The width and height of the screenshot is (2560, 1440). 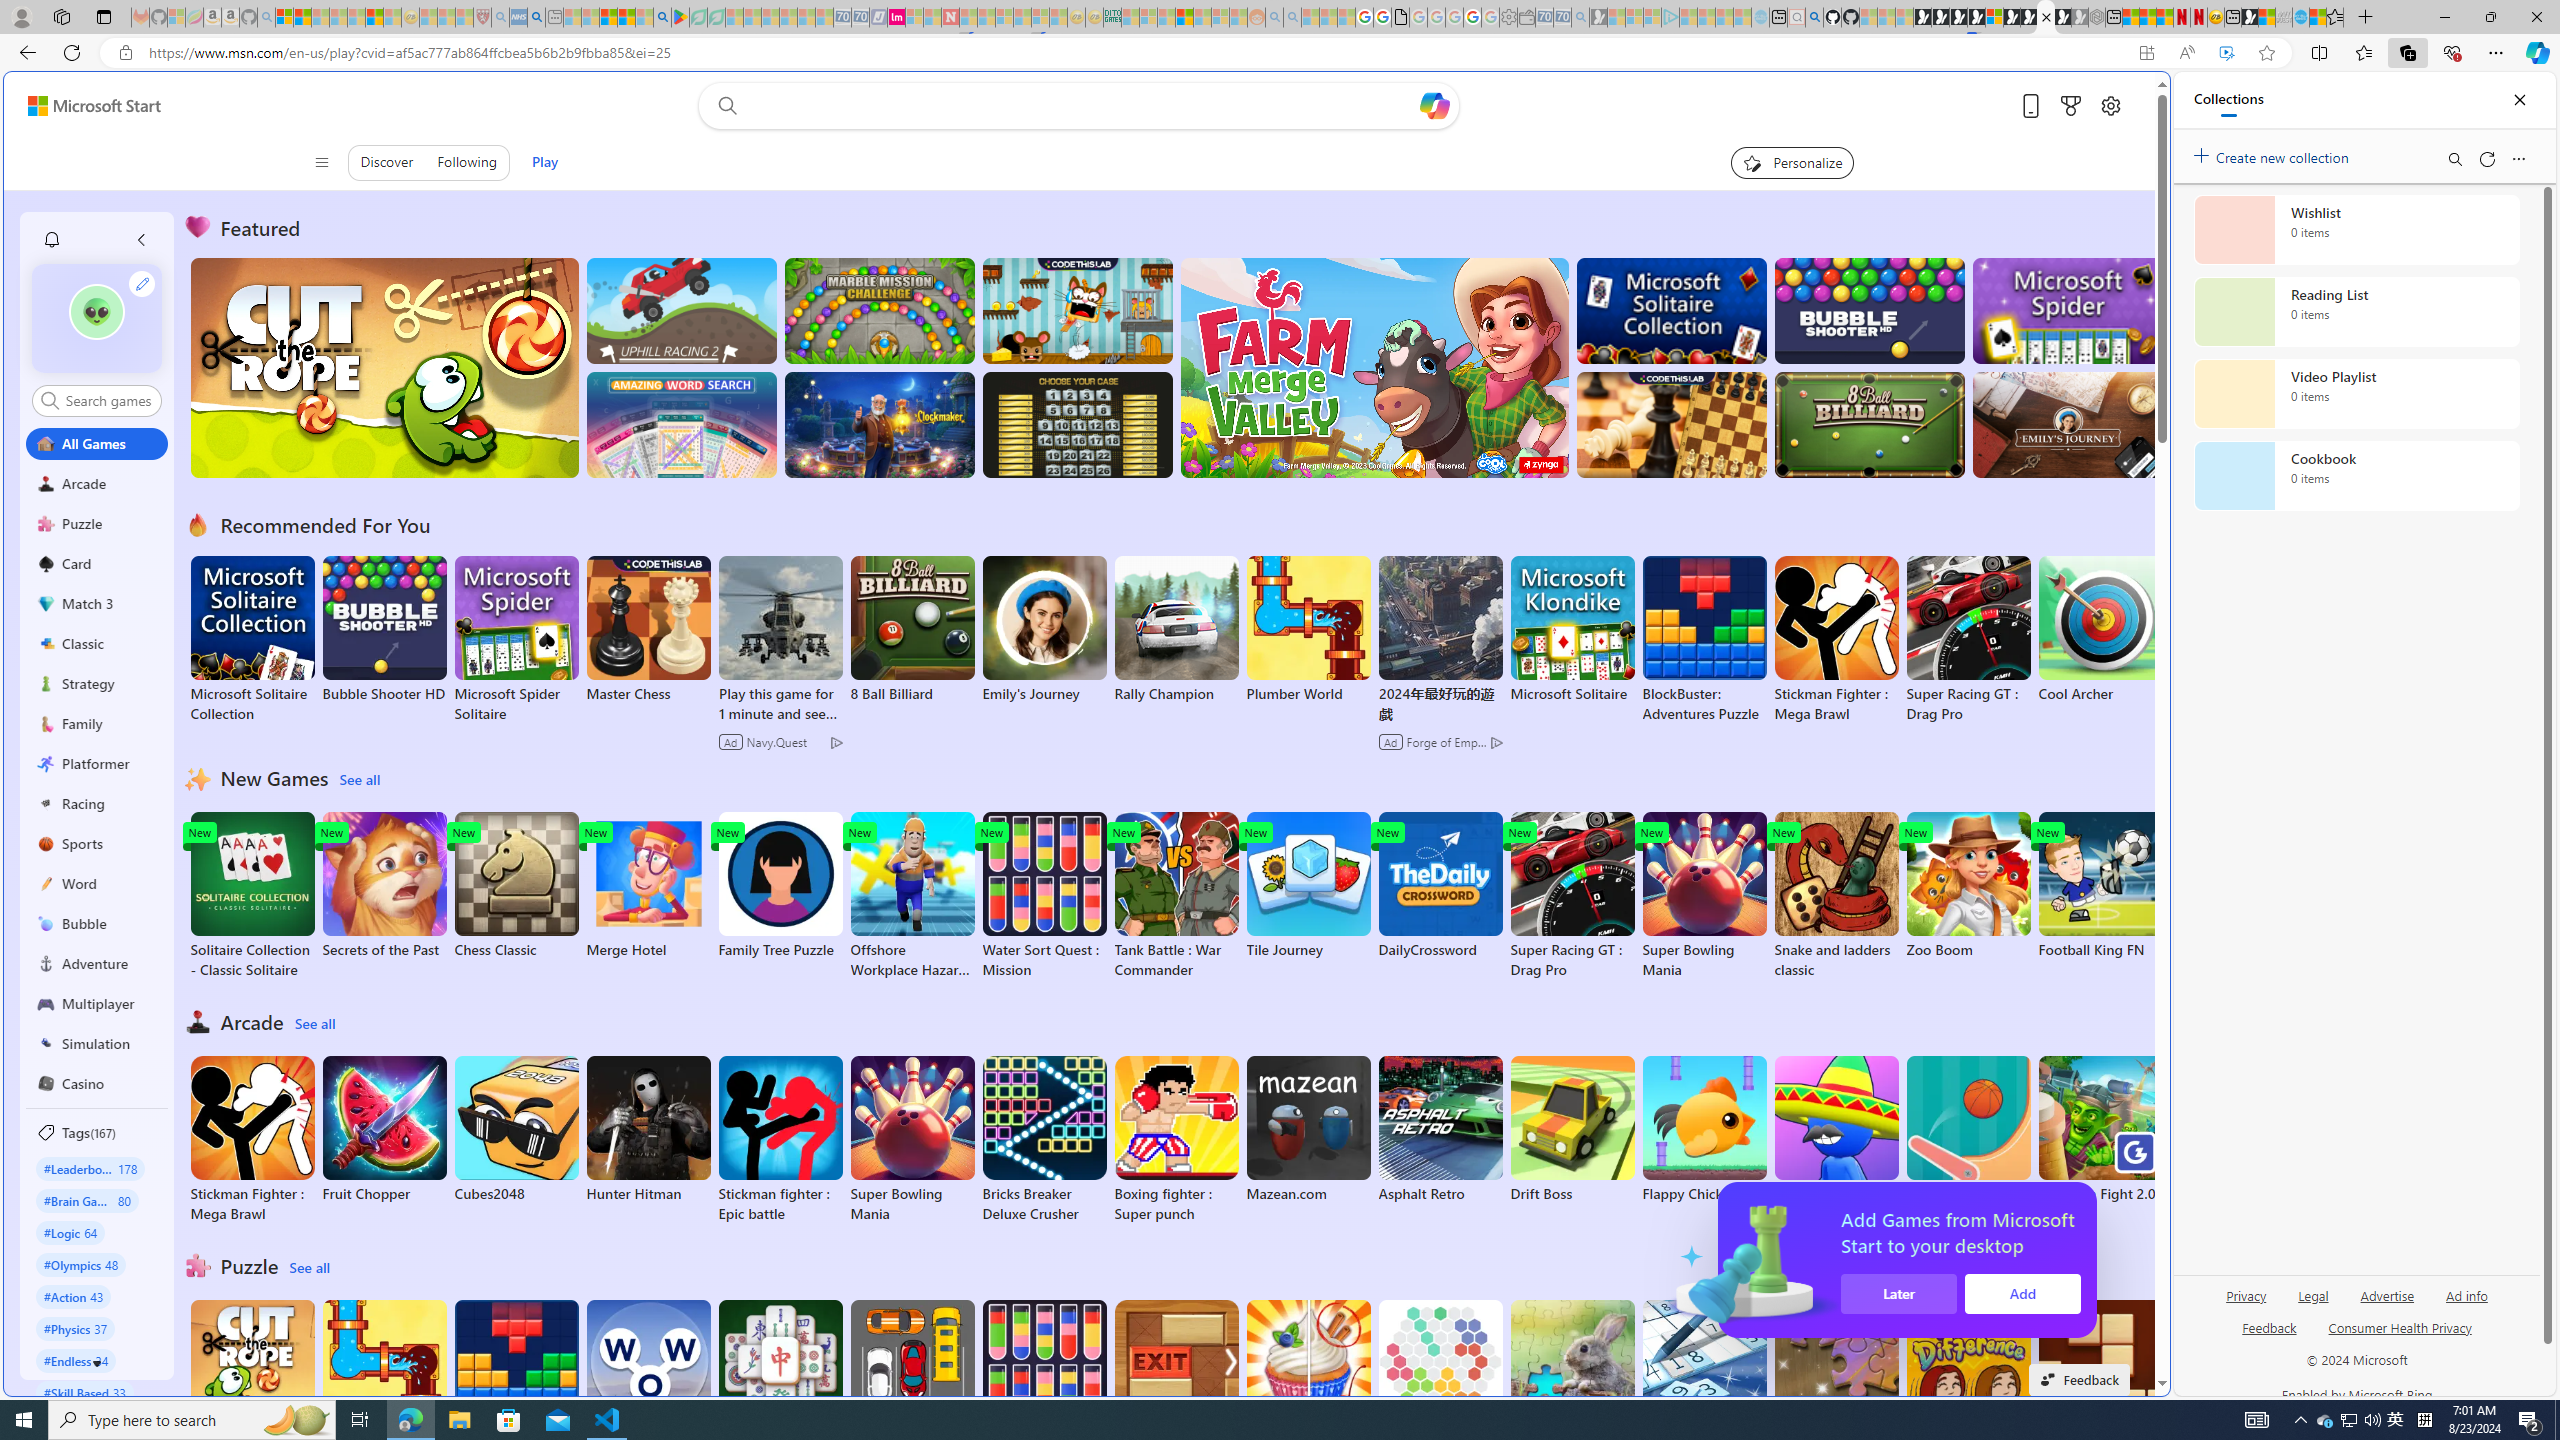 I want to click on Enter your search term, so click(x=1085, y=106).